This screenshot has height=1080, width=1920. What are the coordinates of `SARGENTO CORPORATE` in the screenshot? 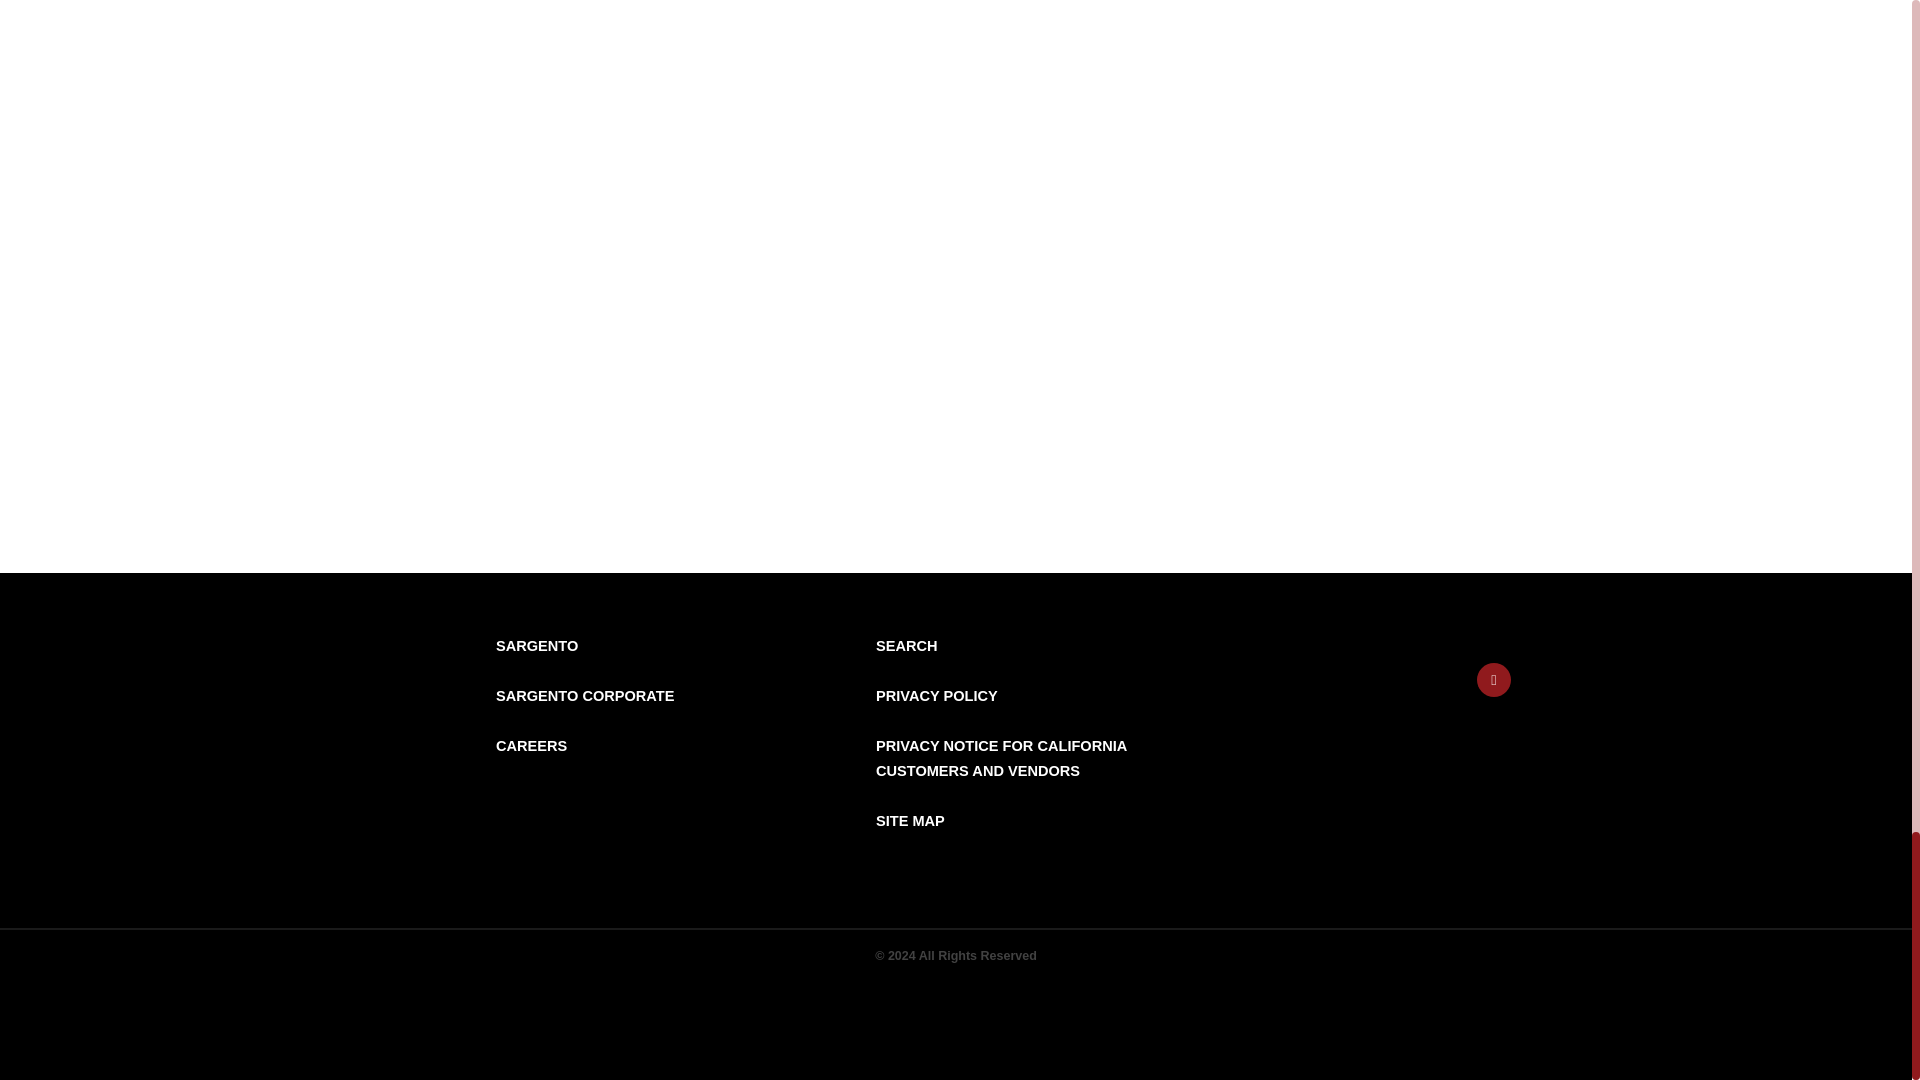 It's located at (584, 696).